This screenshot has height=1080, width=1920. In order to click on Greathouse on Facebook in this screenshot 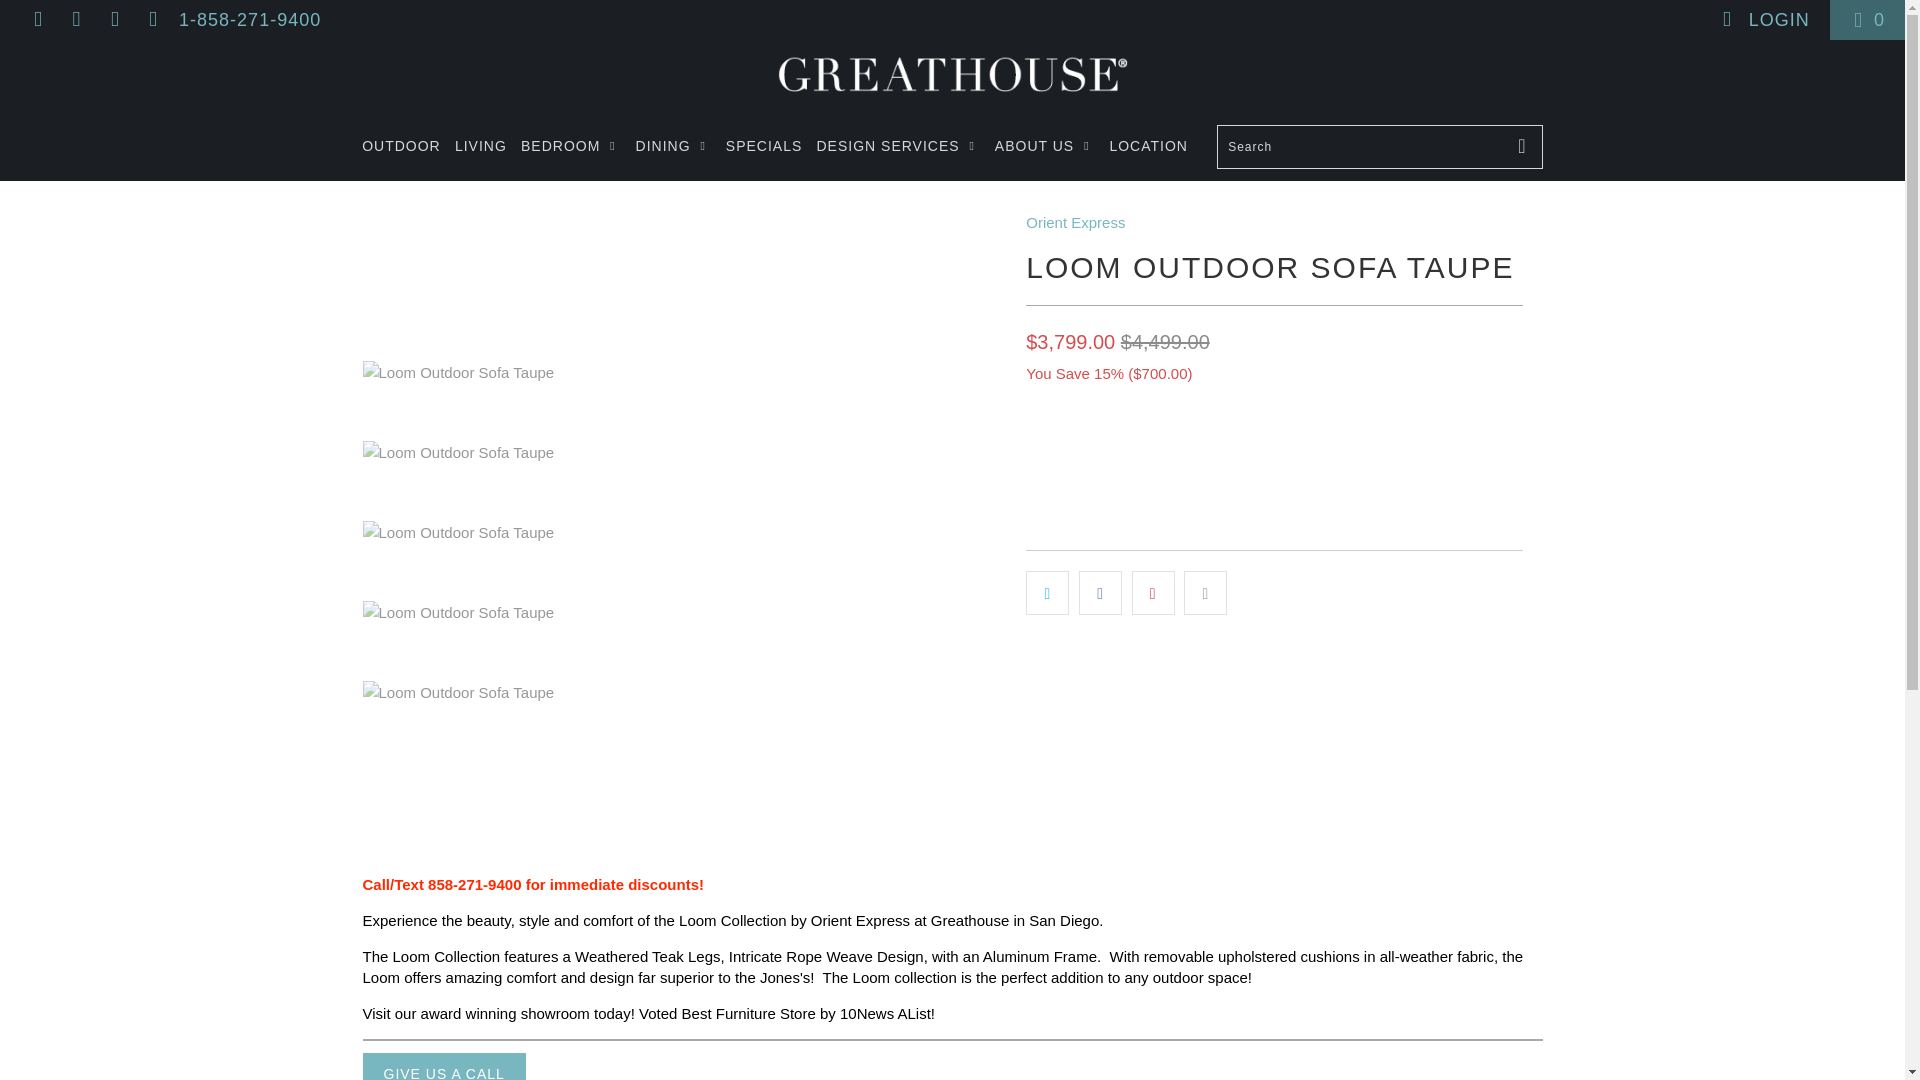, I will do `click(74, 20)`.